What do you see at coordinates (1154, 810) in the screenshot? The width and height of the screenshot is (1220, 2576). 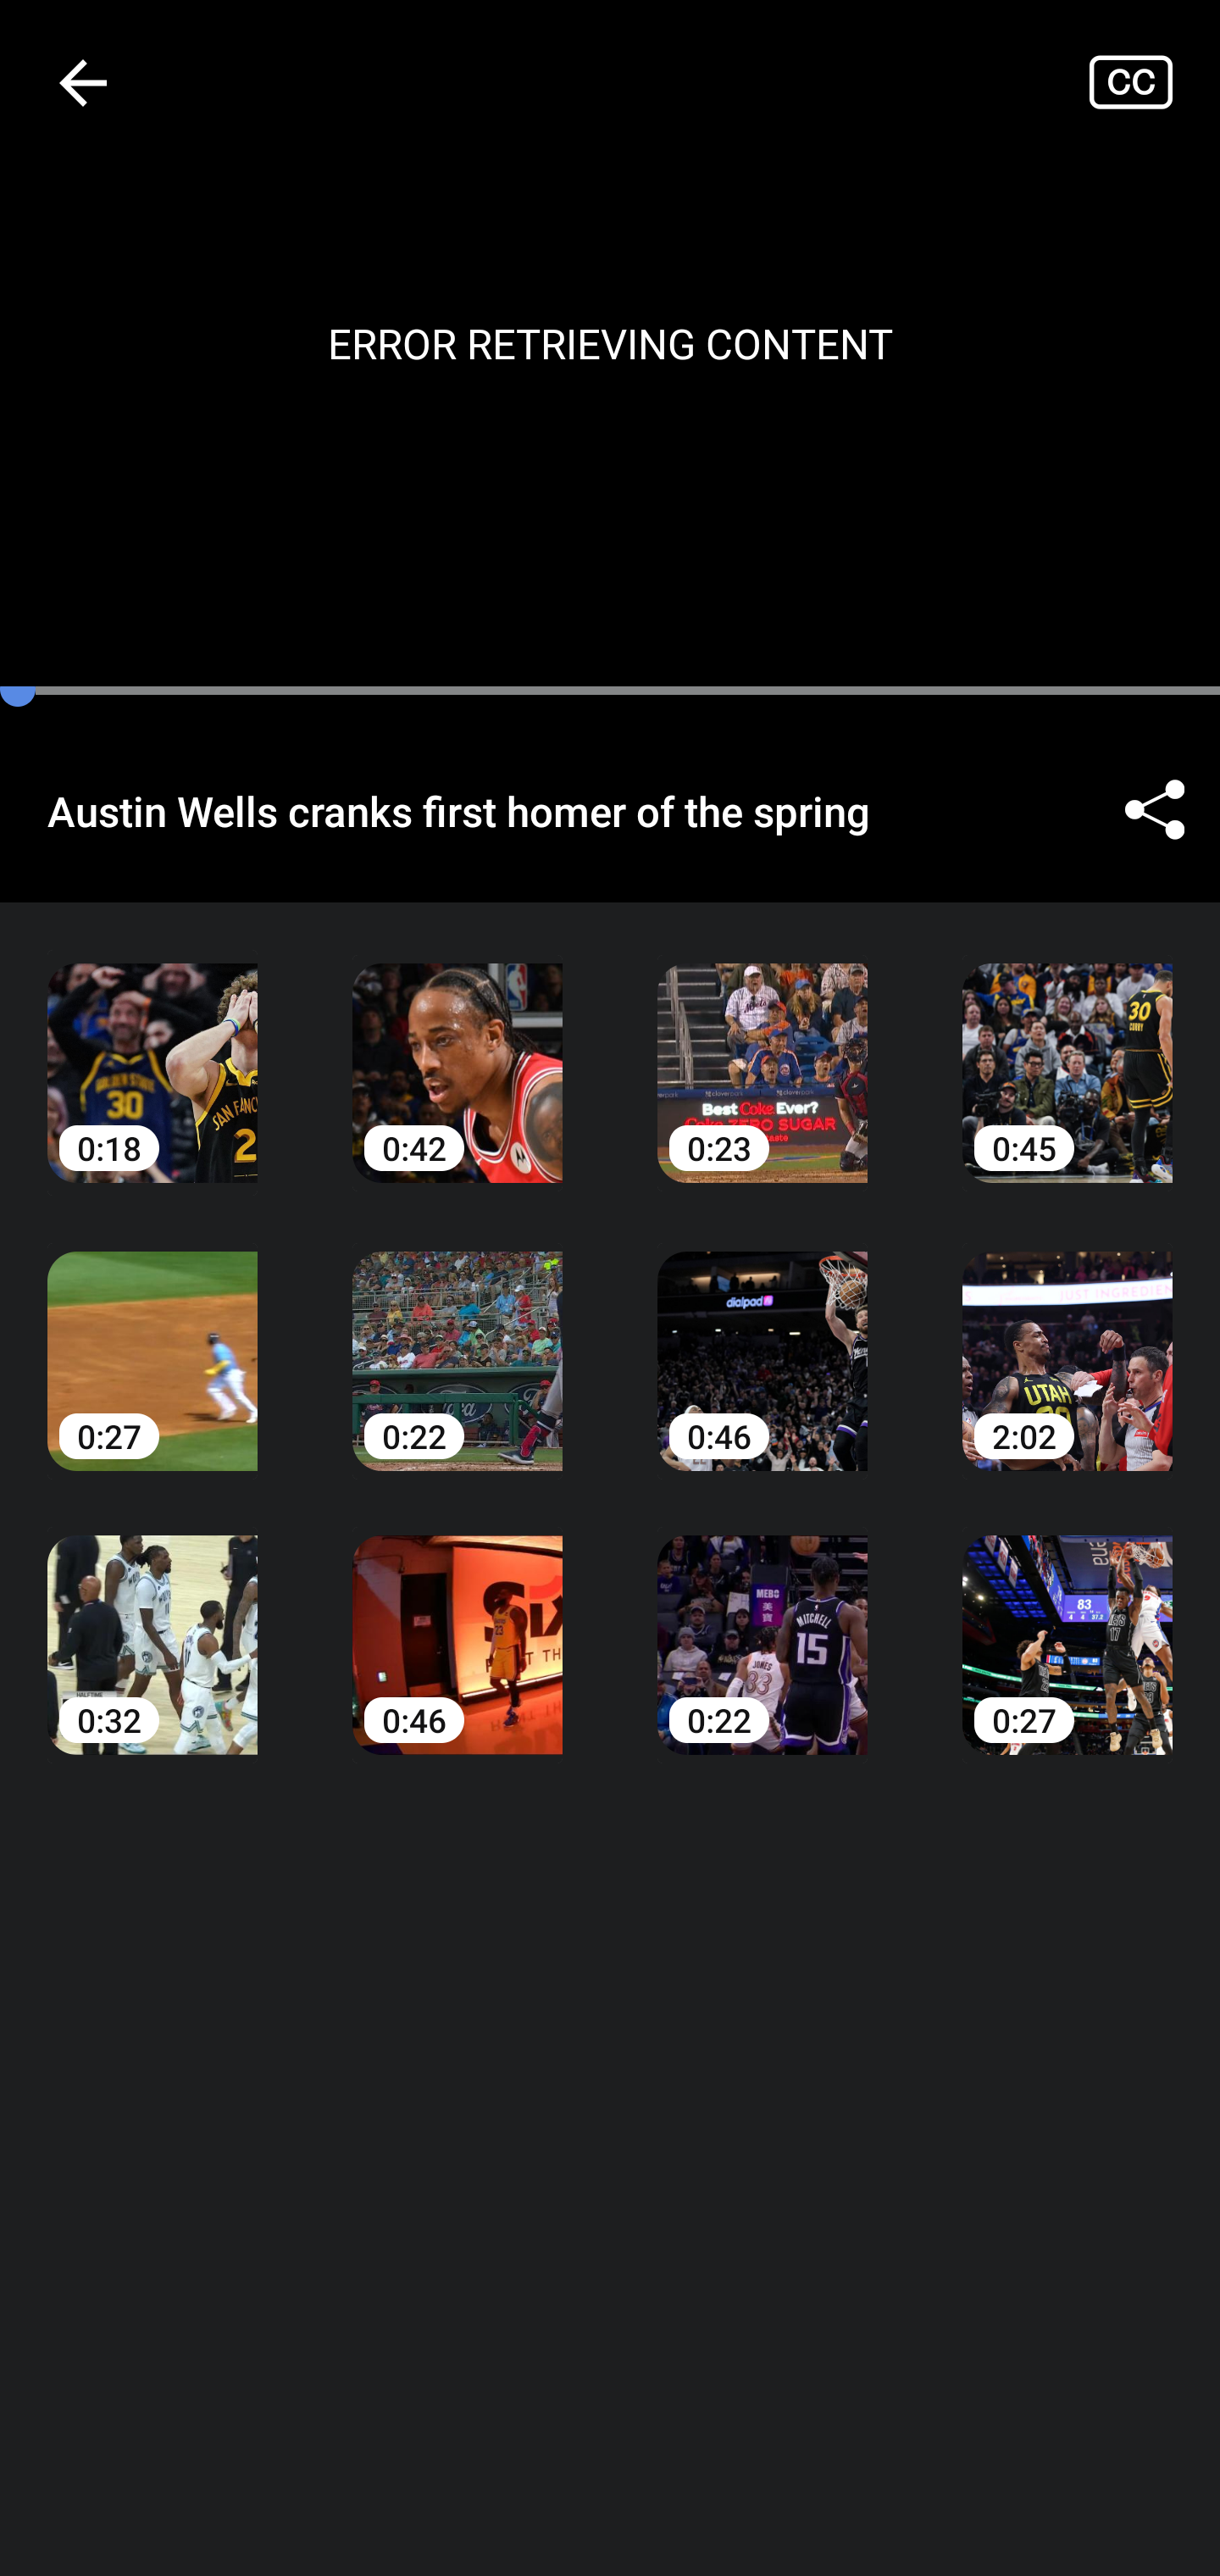 I see `Share ©` at bounding box center [1154, 810].